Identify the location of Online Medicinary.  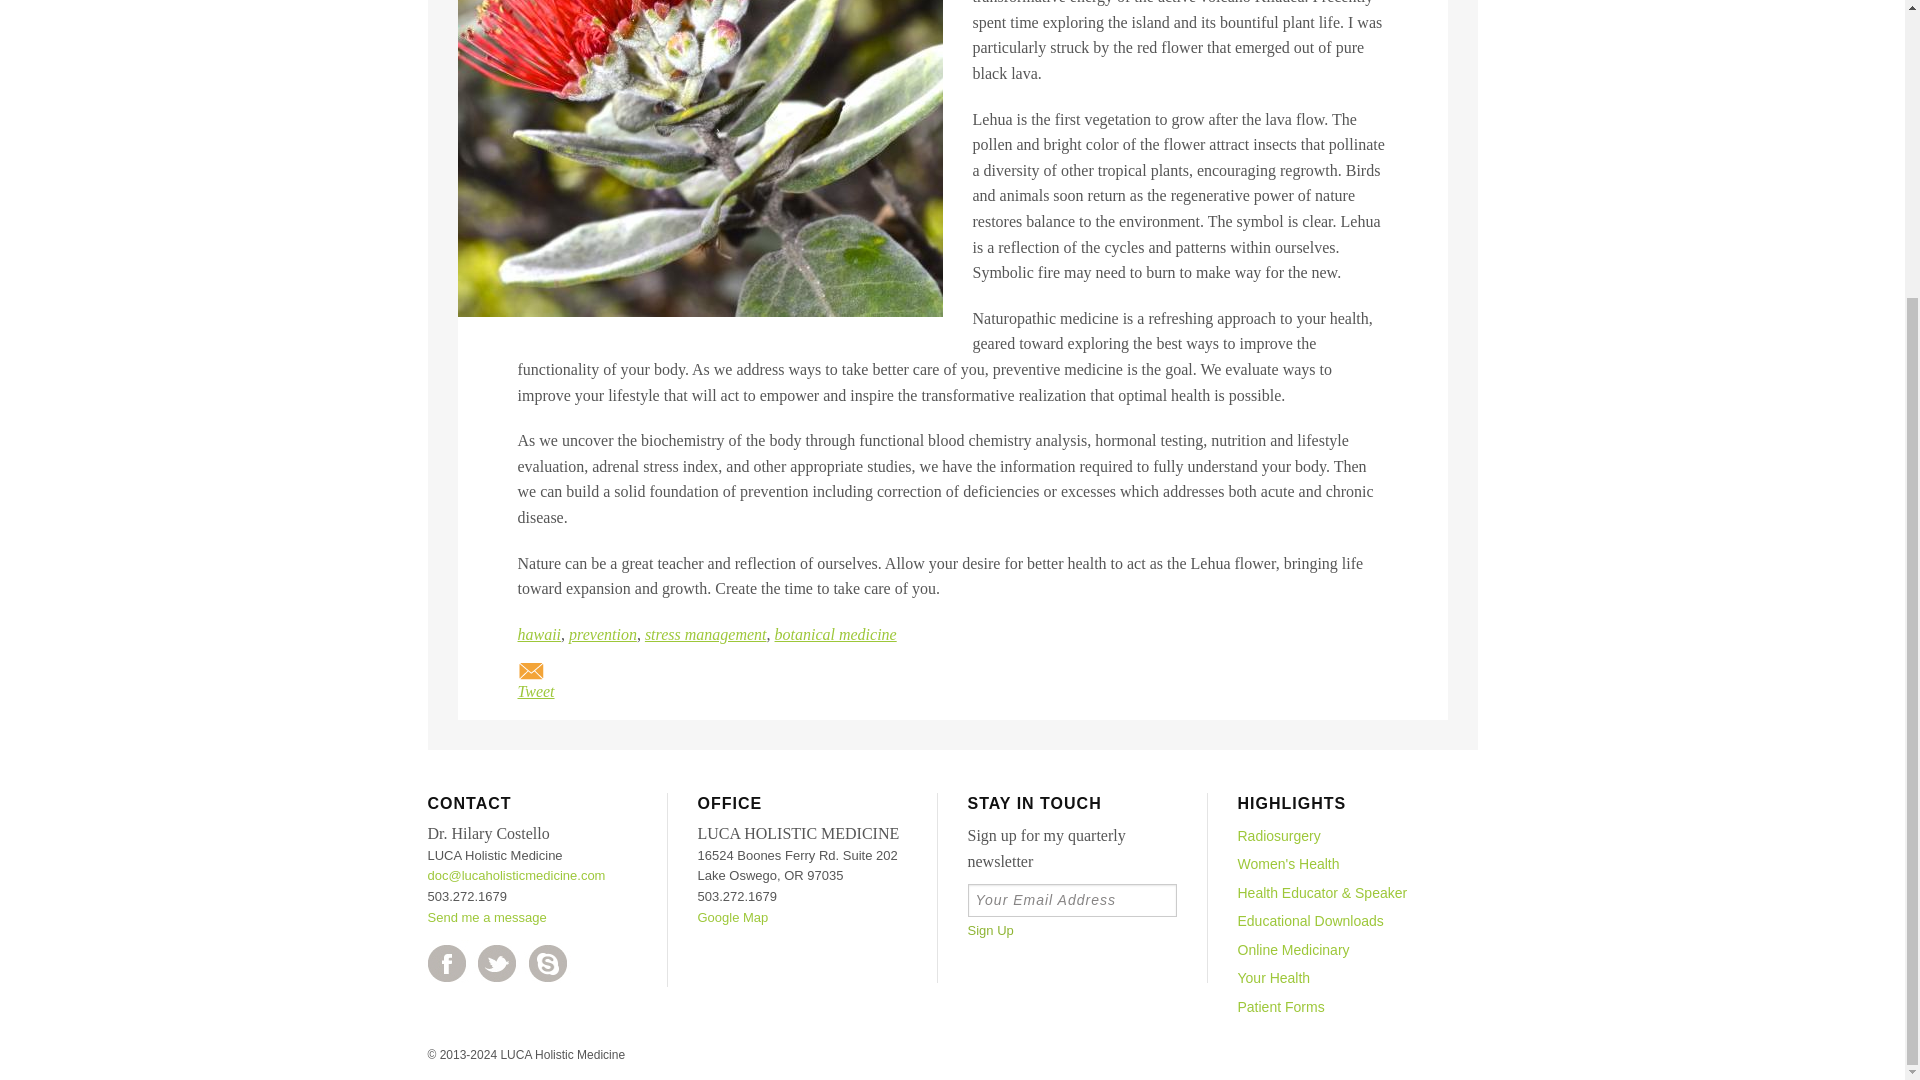
(1342, 950).